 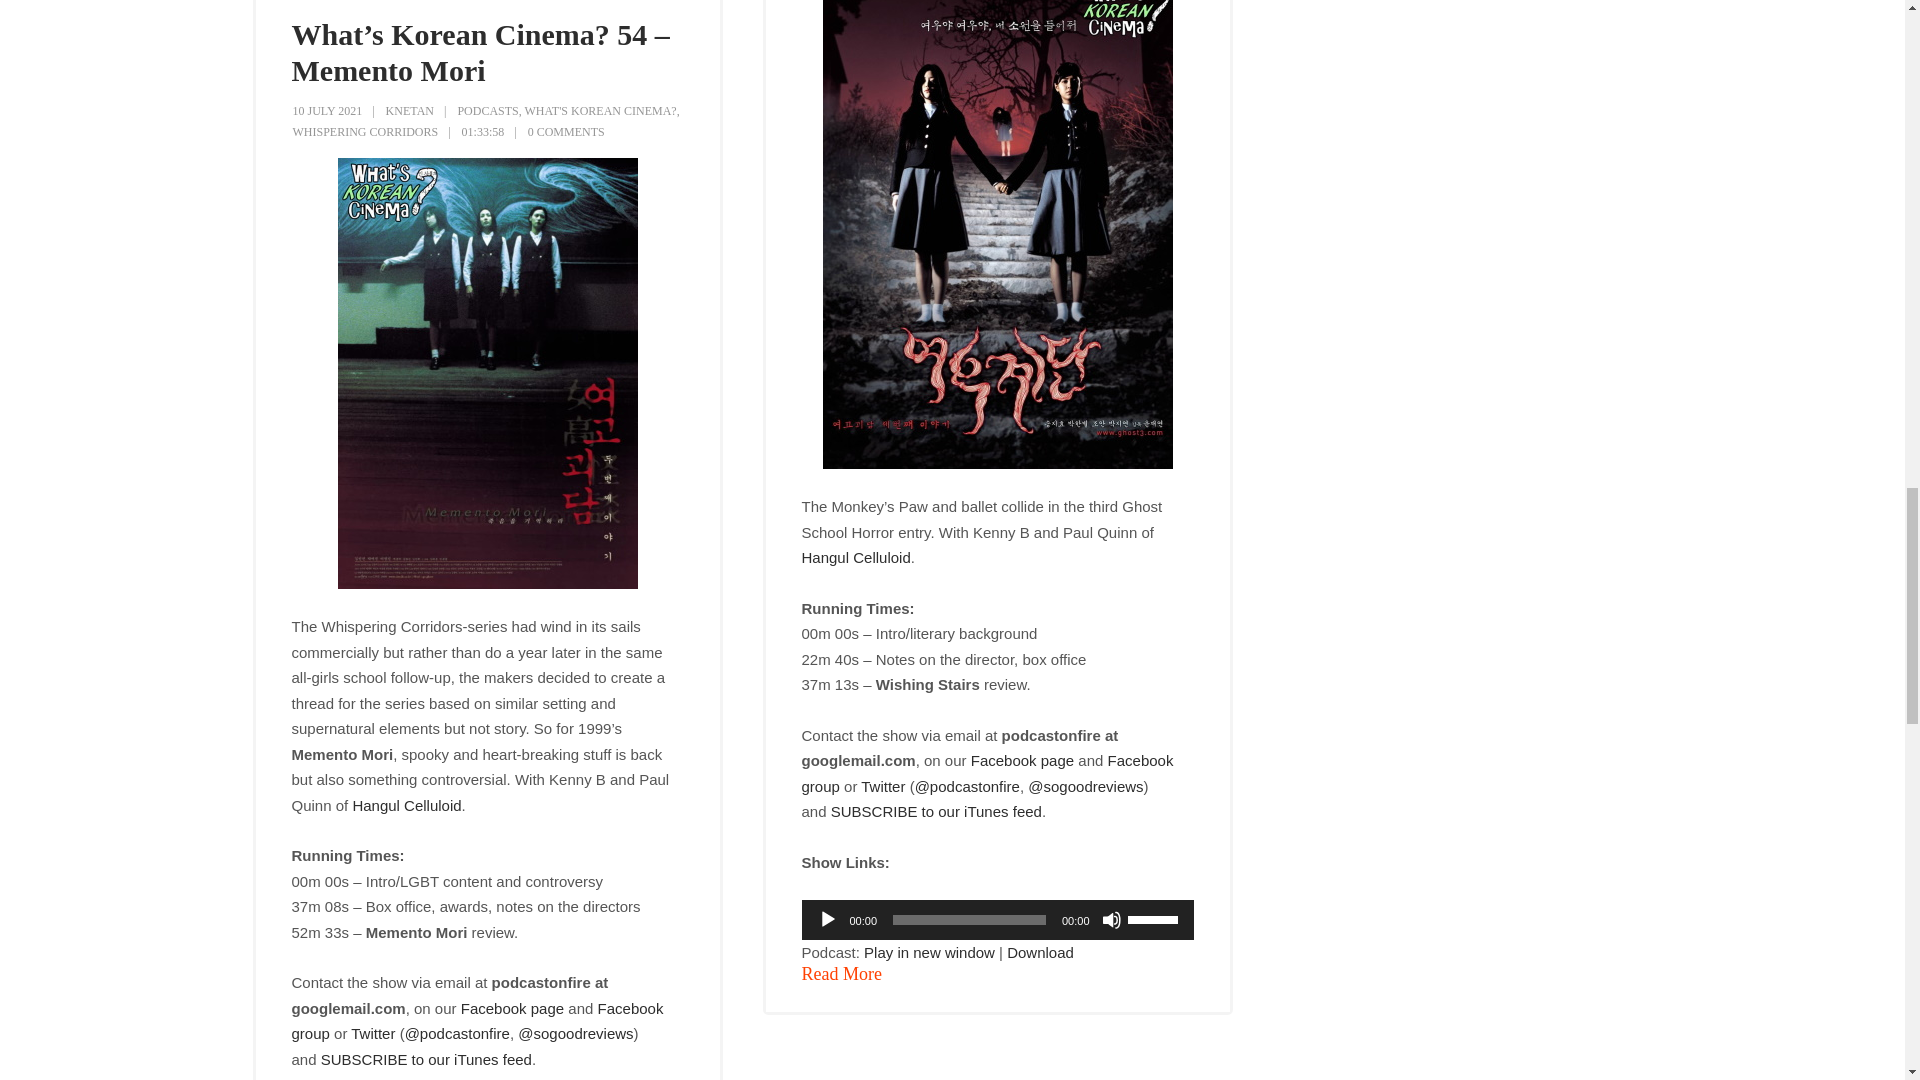 I want to click on Mute, so click(x=1112, y=920).